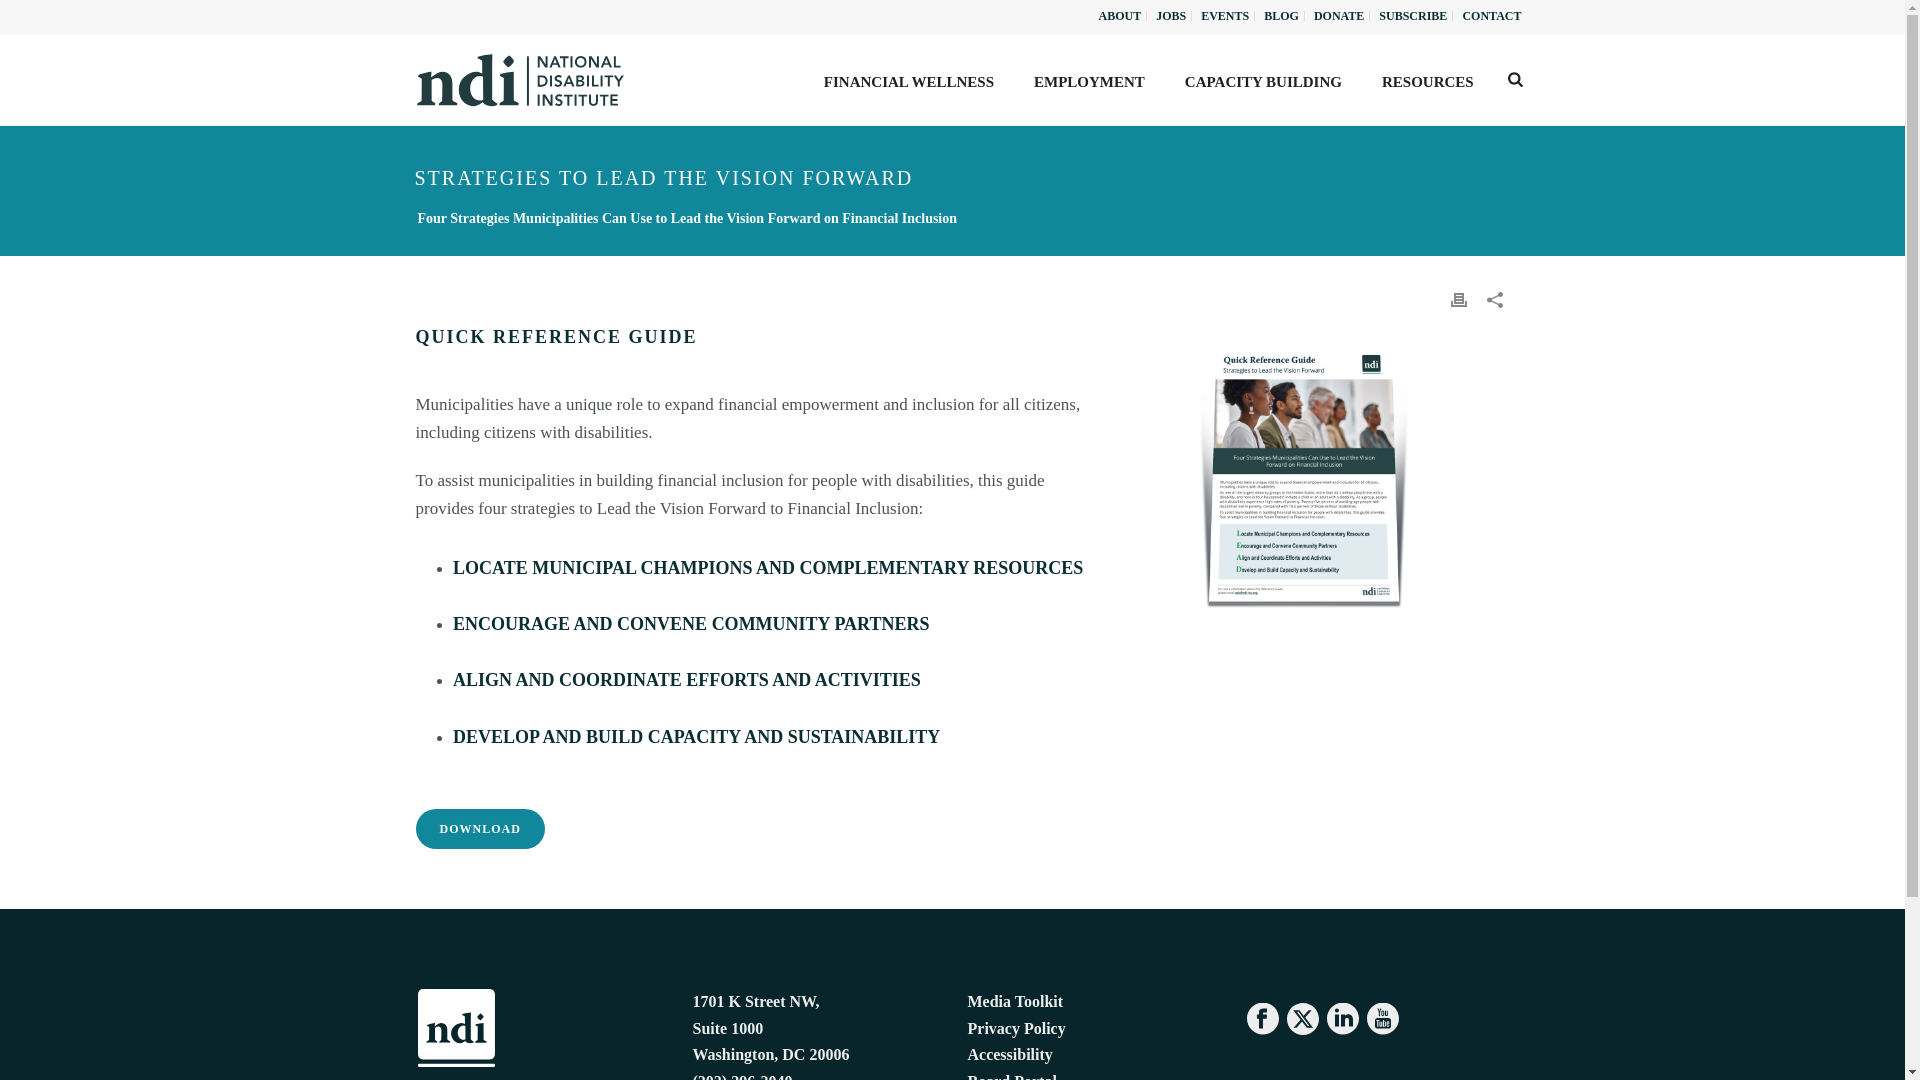 The width and height of the screenshot is (1920, 1080). Describe the element at coordinates (1414, 15) in the screenshot. I see `SUBSCRIBE` at that location.